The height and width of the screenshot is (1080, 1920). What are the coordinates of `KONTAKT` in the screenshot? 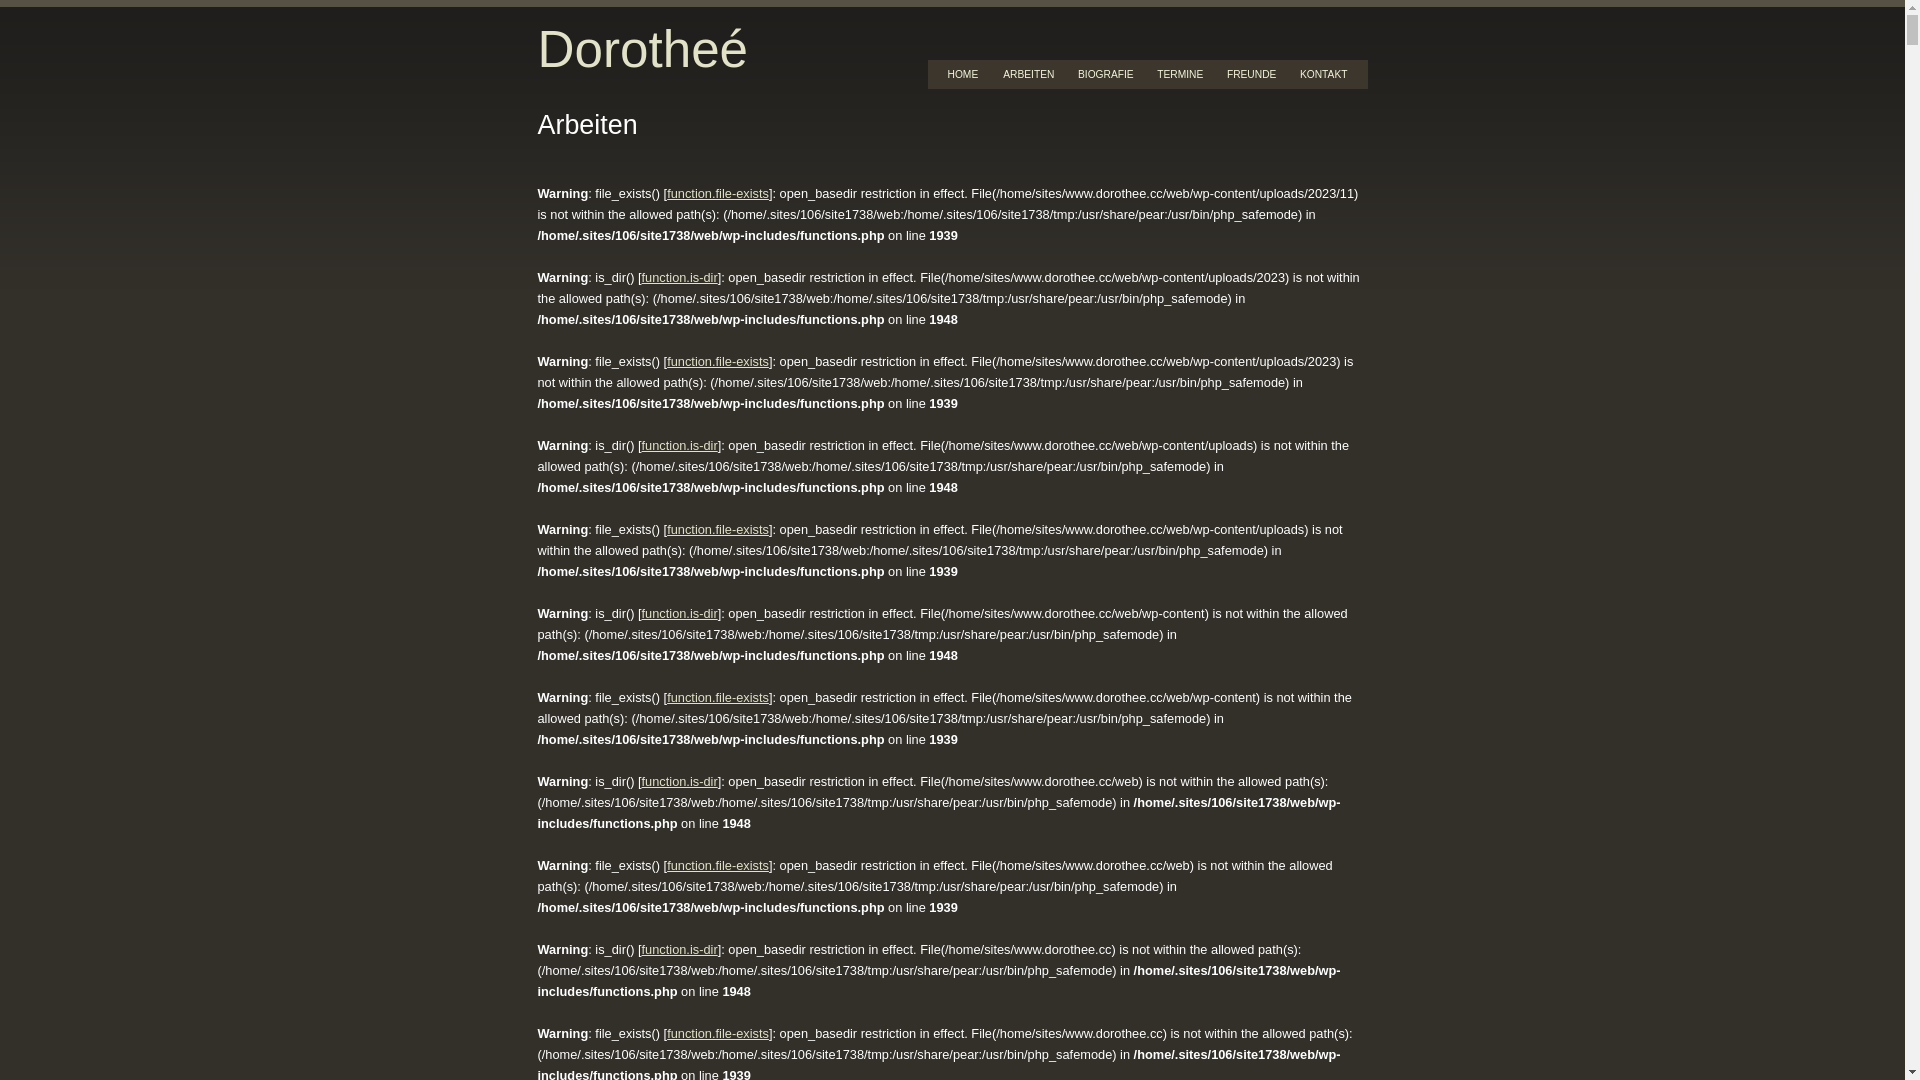 It's located at (1324, 74).